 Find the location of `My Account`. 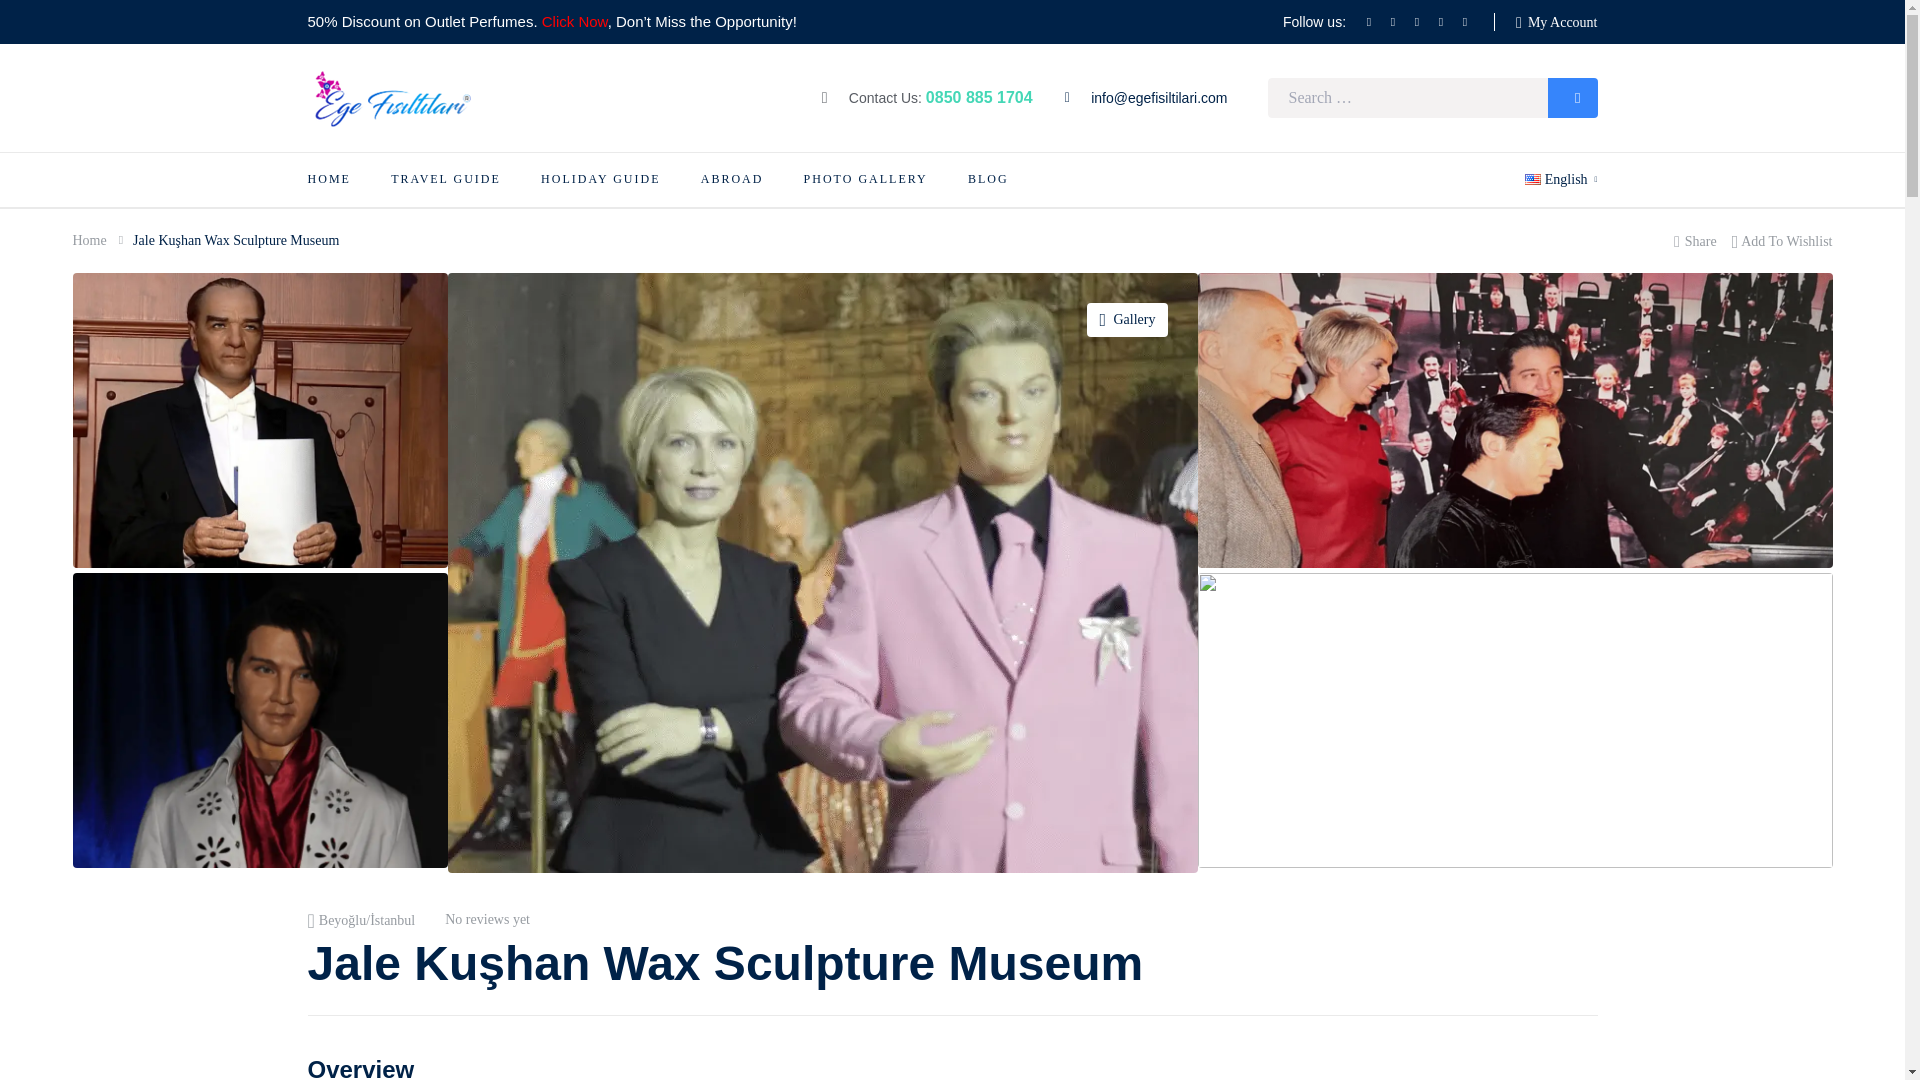

My Account is located at coordinates (1556, 22).